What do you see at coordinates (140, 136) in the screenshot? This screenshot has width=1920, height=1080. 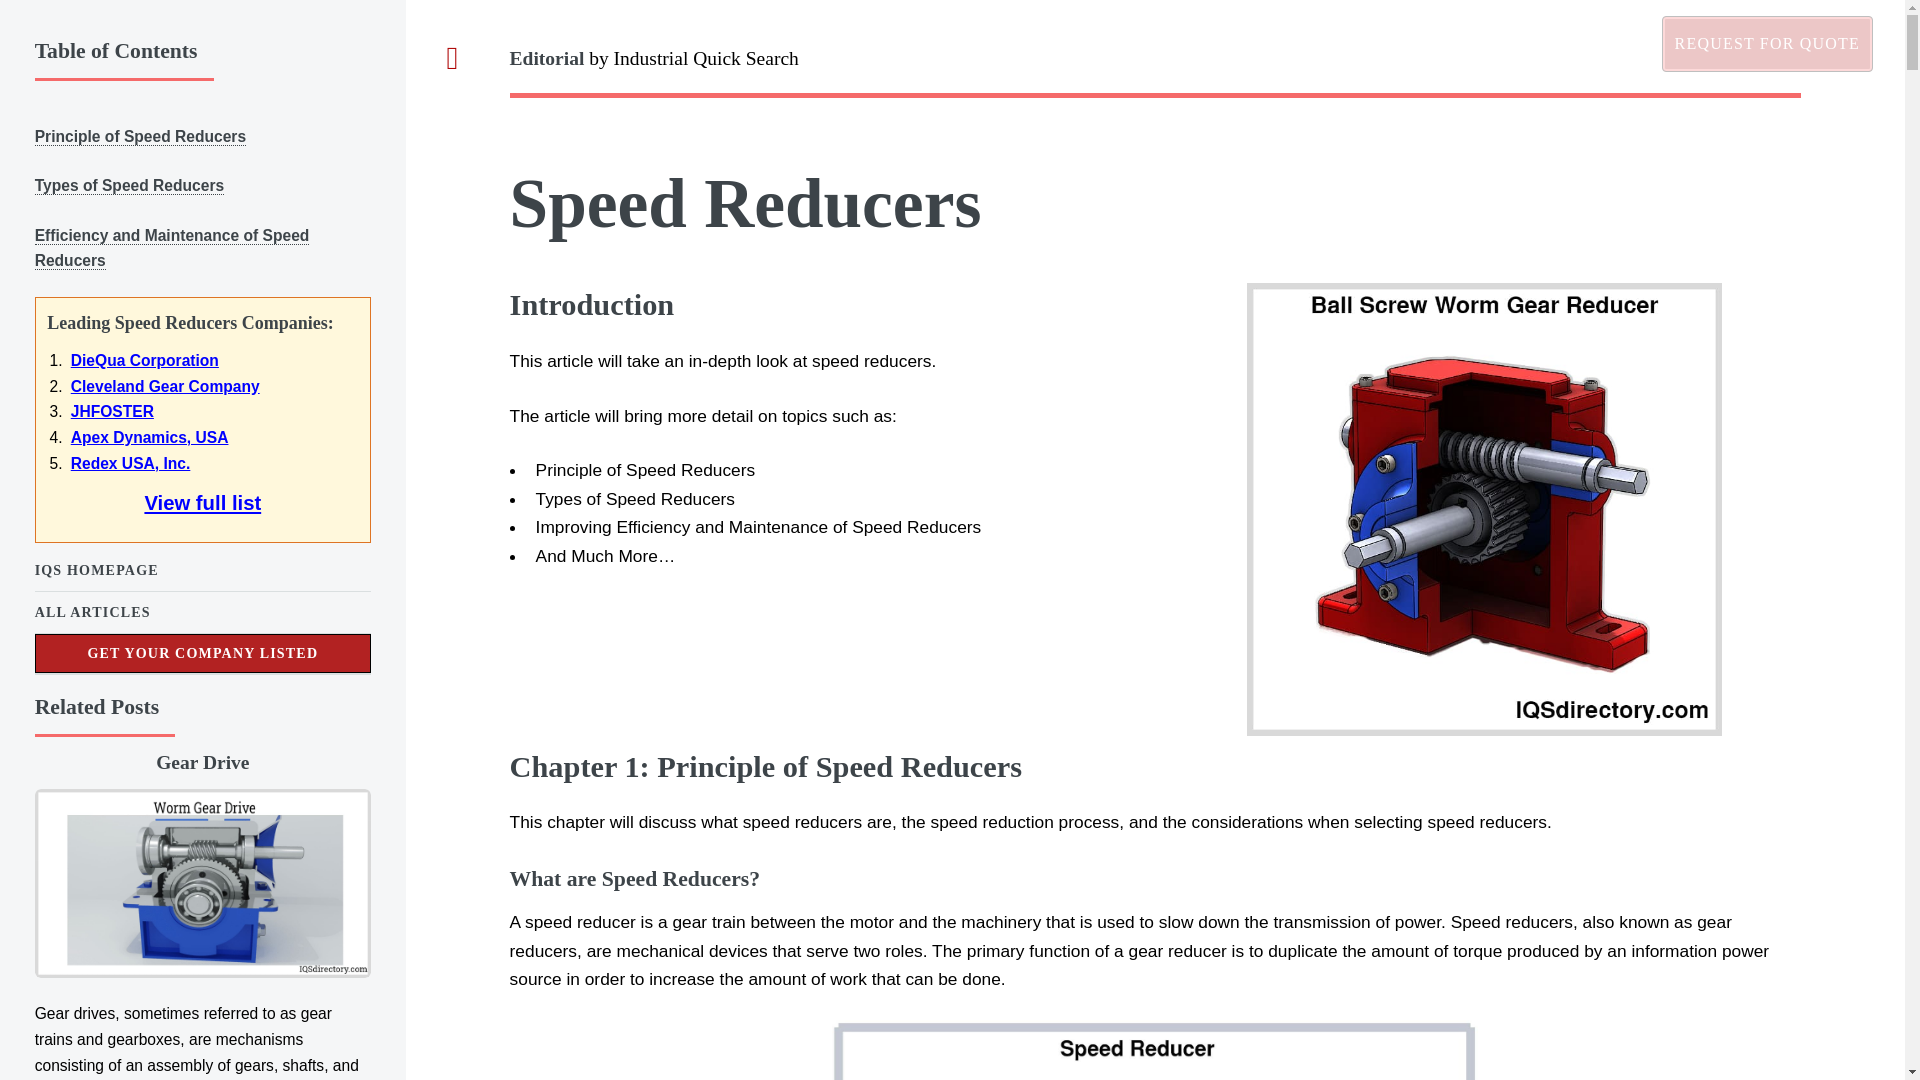 I see `Principle of Speed Reducers` at bounding box center [140, 136].